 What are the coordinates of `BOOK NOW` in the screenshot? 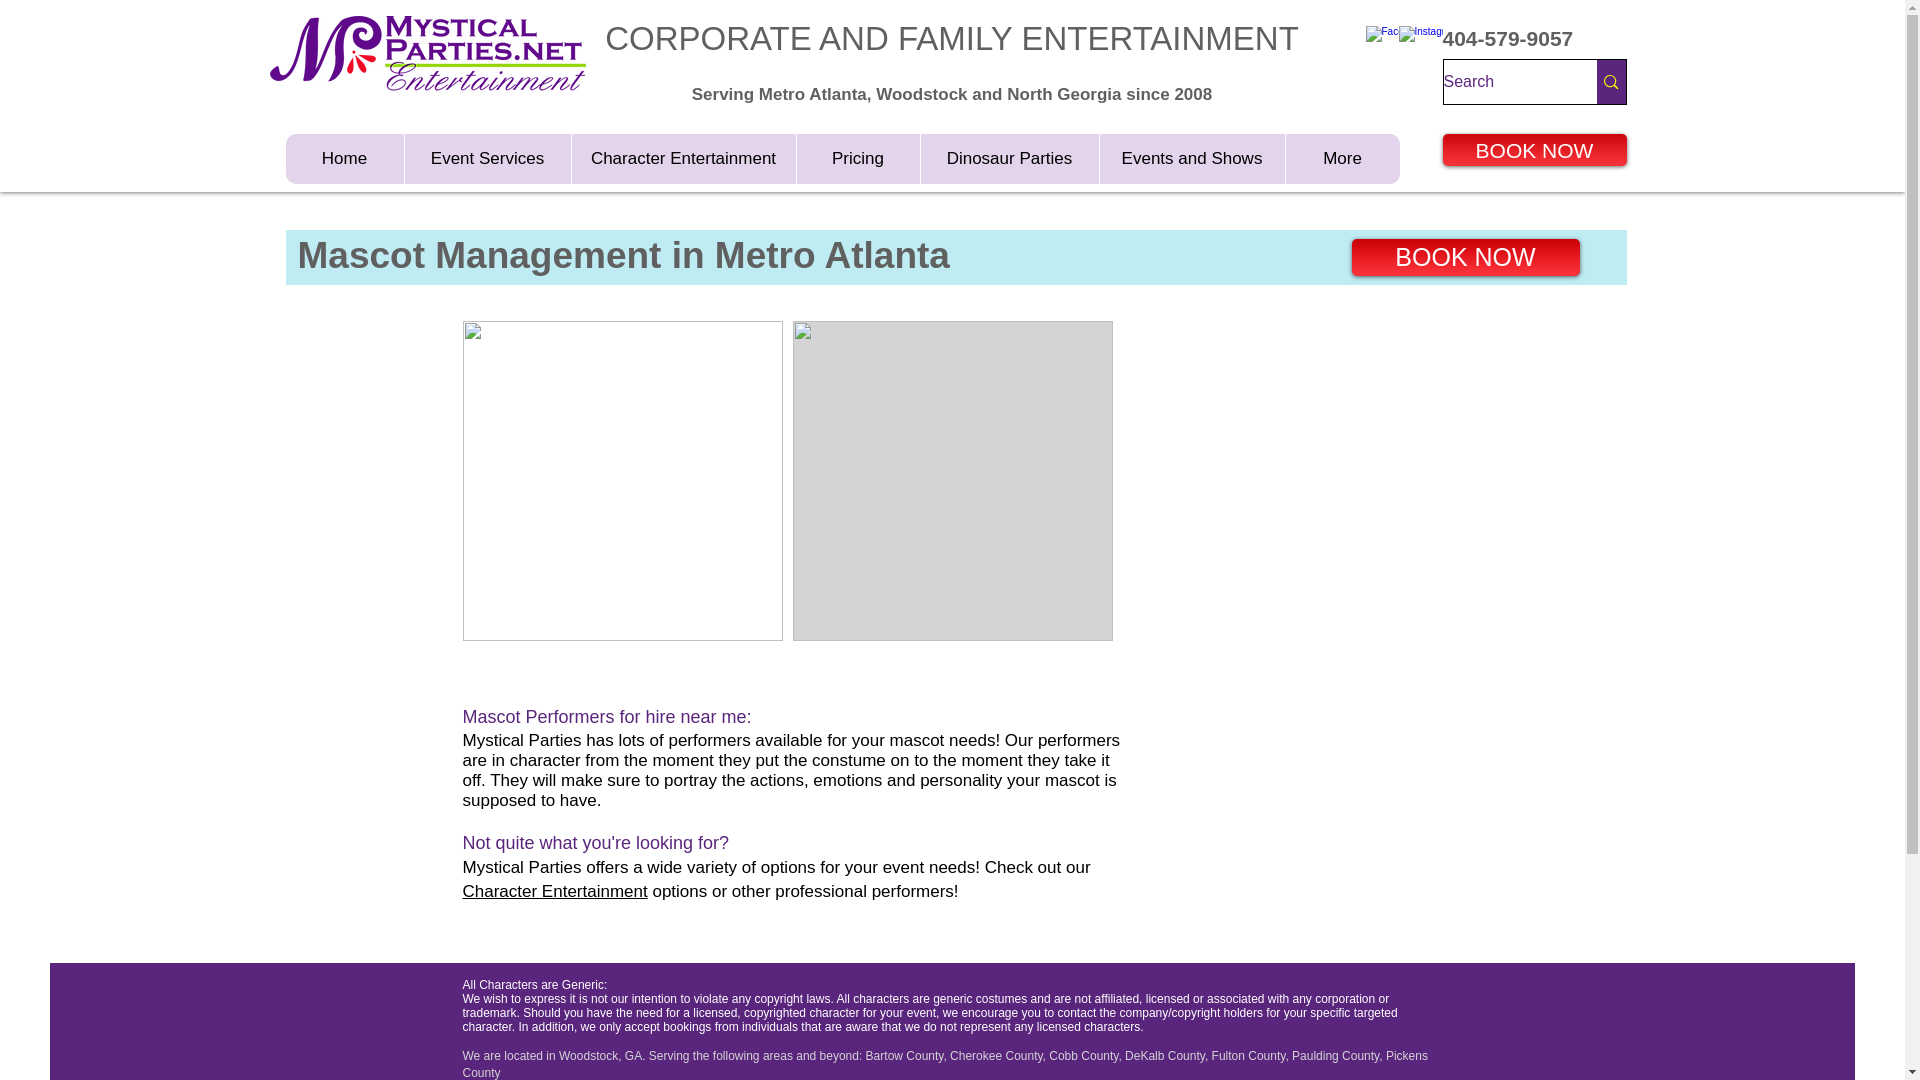 It's located at (1466, 257).